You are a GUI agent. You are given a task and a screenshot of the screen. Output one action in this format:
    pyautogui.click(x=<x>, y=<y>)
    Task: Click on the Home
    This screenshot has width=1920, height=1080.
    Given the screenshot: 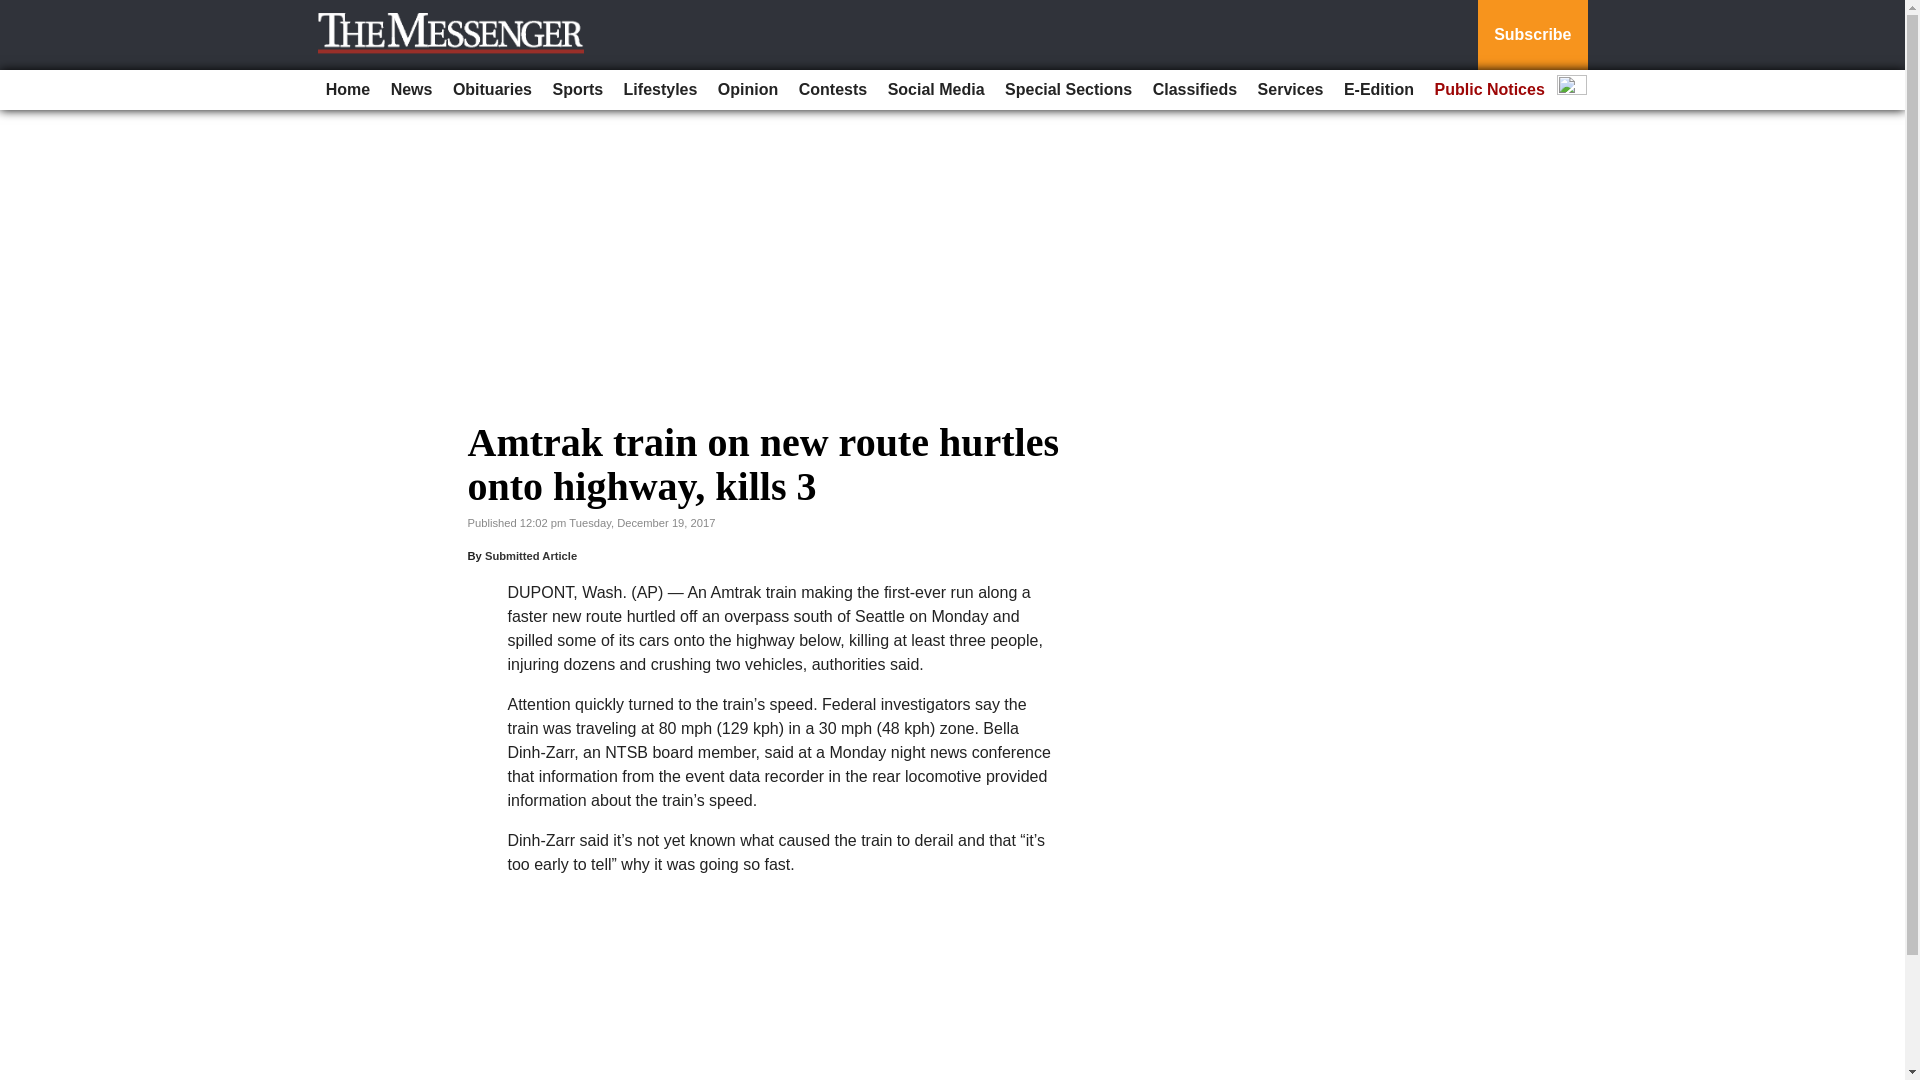 What is the action you would take?
    pyautogui.click(x=348, y=90)
    